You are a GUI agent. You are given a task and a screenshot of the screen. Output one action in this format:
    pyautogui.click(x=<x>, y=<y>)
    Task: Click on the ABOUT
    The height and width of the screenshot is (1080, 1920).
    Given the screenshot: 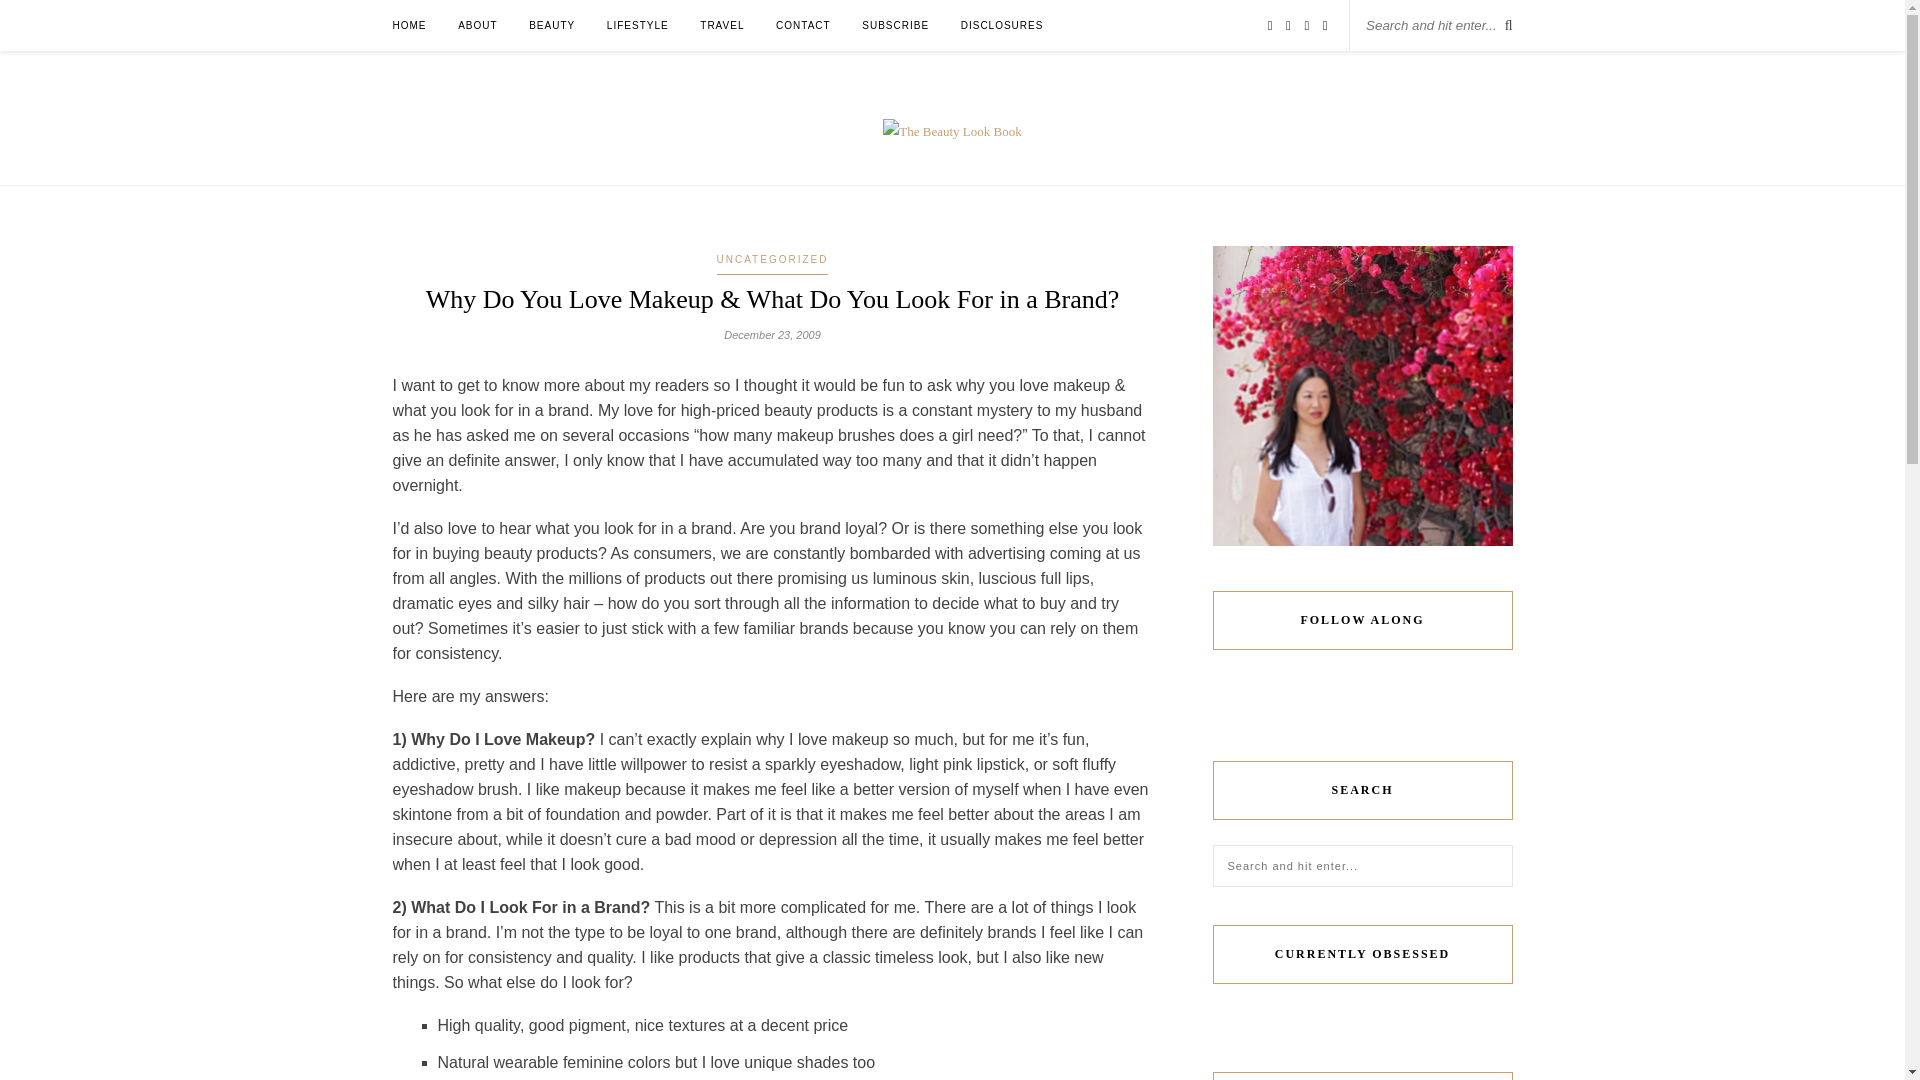 What is the action you would take?
    pyautogui.click(x=478, y=25)
    